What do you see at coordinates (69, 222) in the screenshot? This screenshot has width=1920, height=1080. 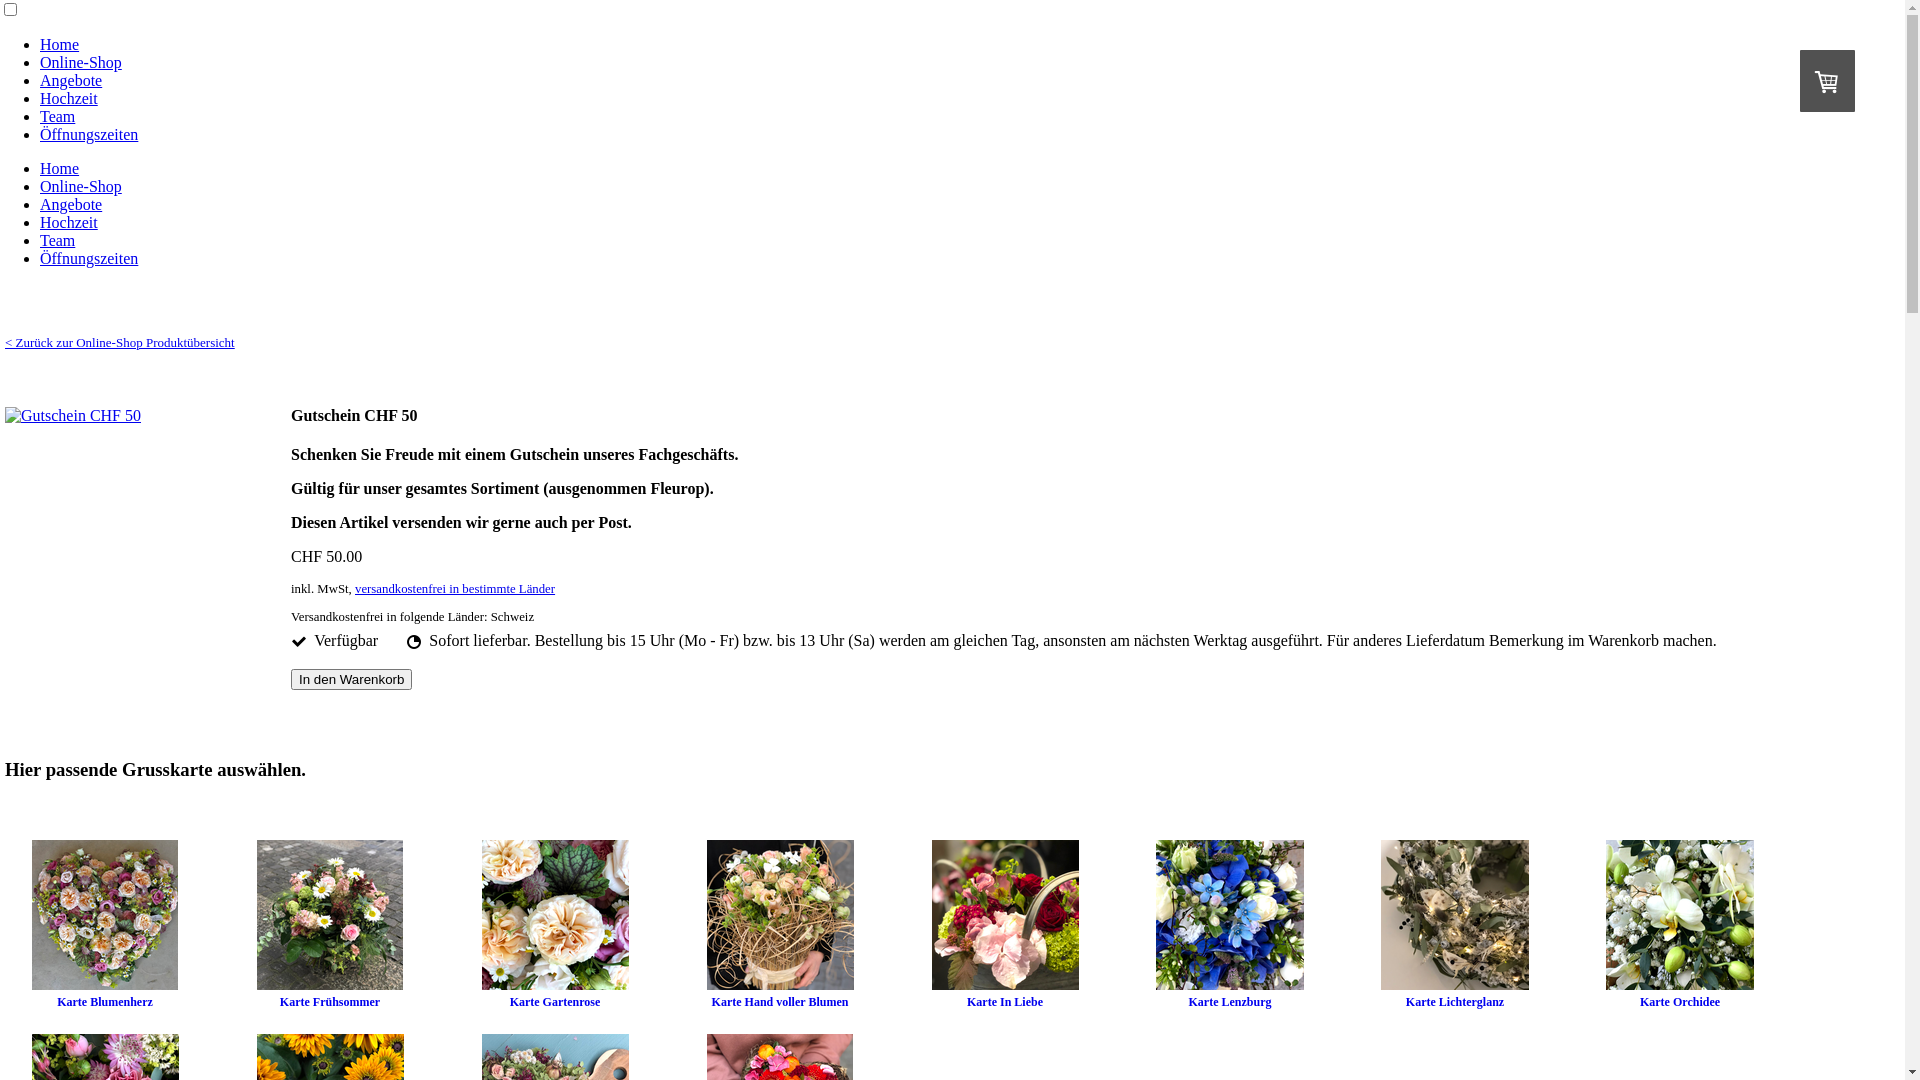 I see `Hochzeit` at bounding box center [69, 222].